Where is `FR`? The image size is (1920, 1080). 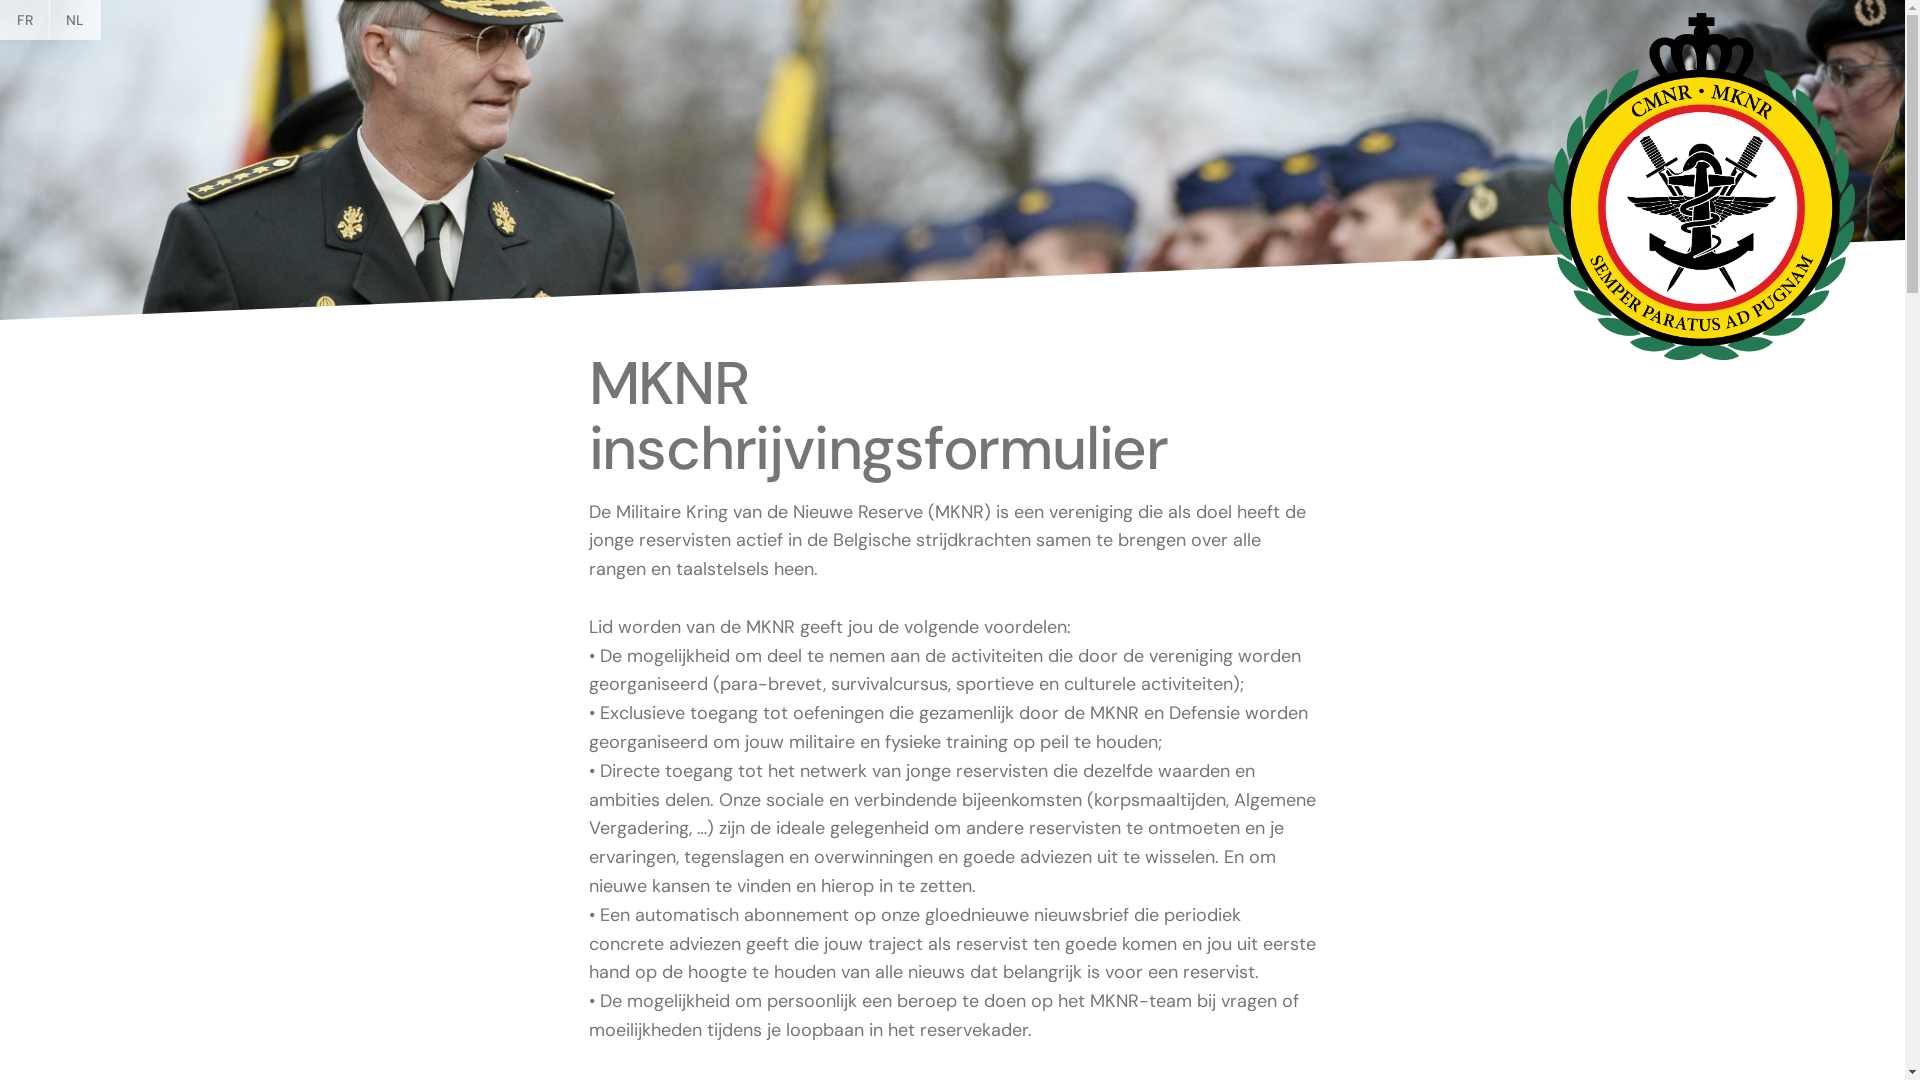 FR is located at coordinates (25, 20).